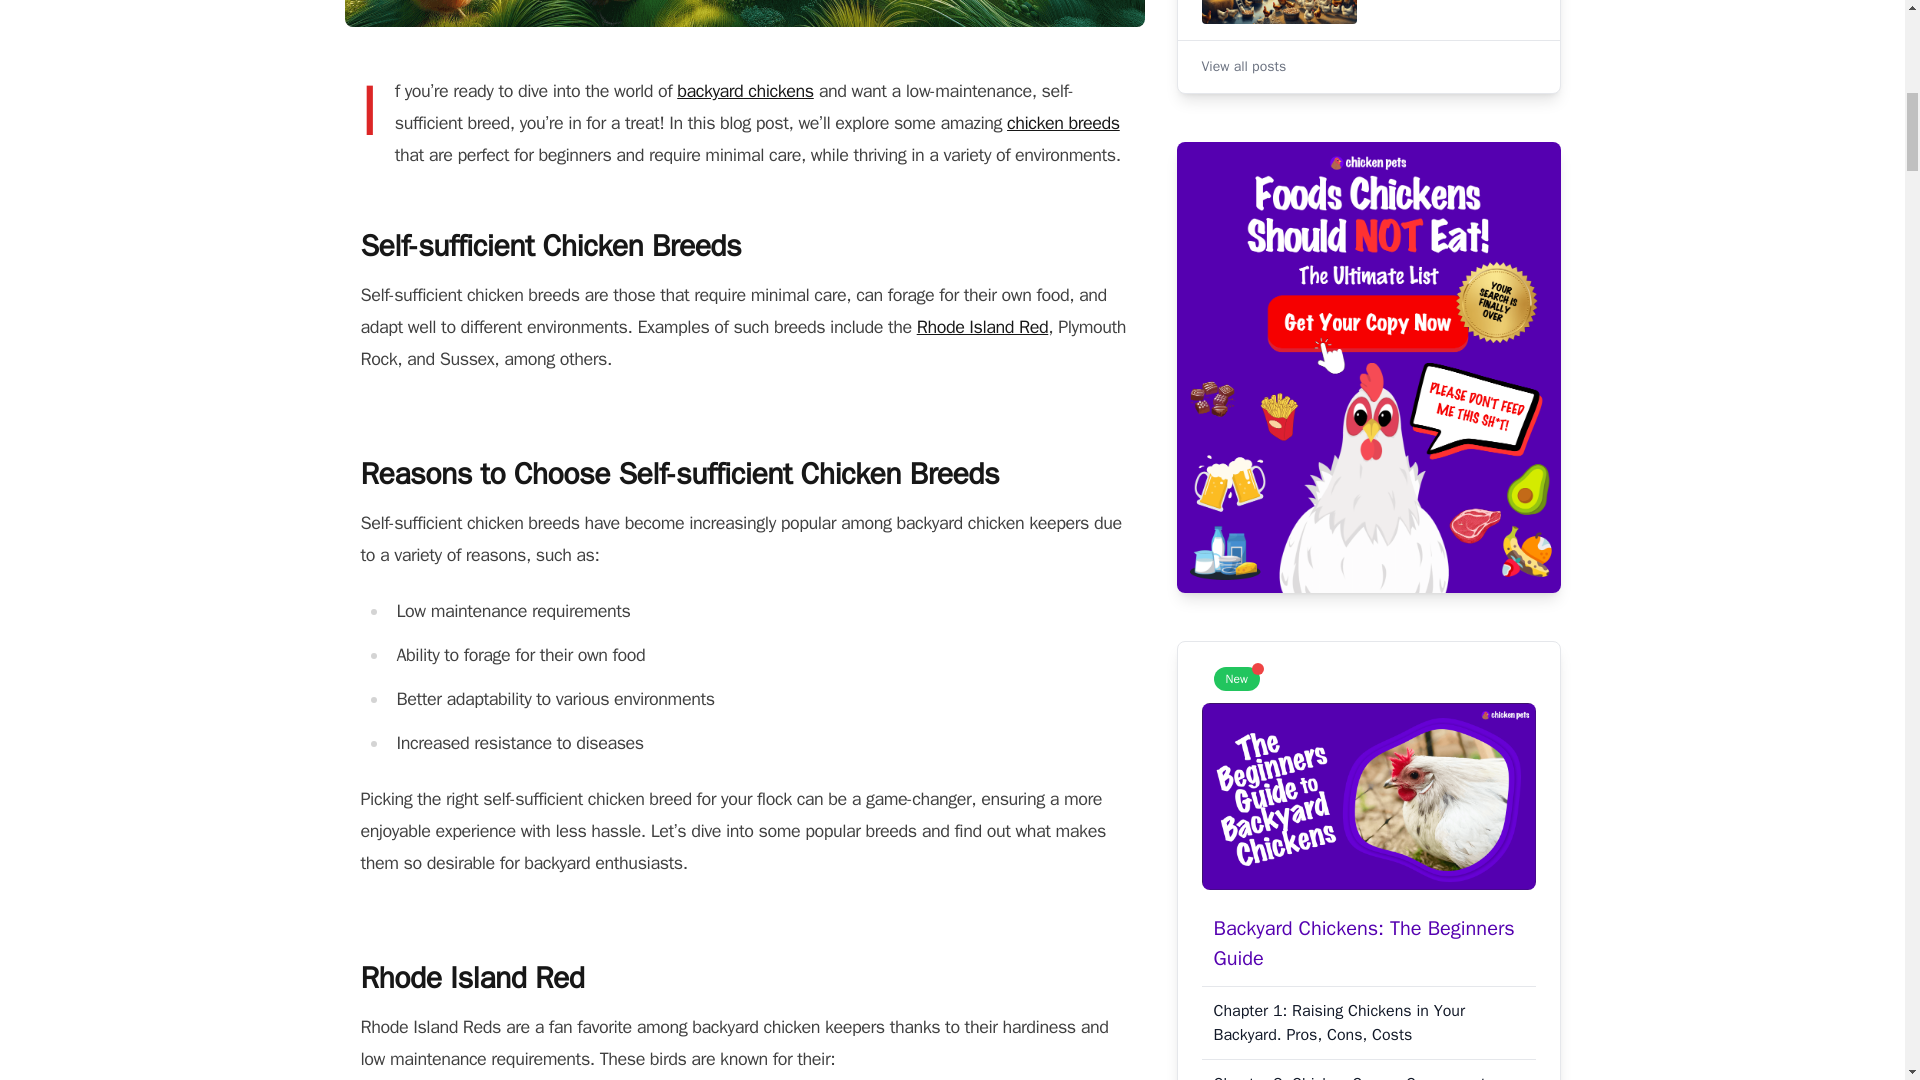  What do you see at coordinates (1368, 16) in the screenshot?
I see `Low-feed-conversion Chicken Breeds` at bounding box center [1368, 16].